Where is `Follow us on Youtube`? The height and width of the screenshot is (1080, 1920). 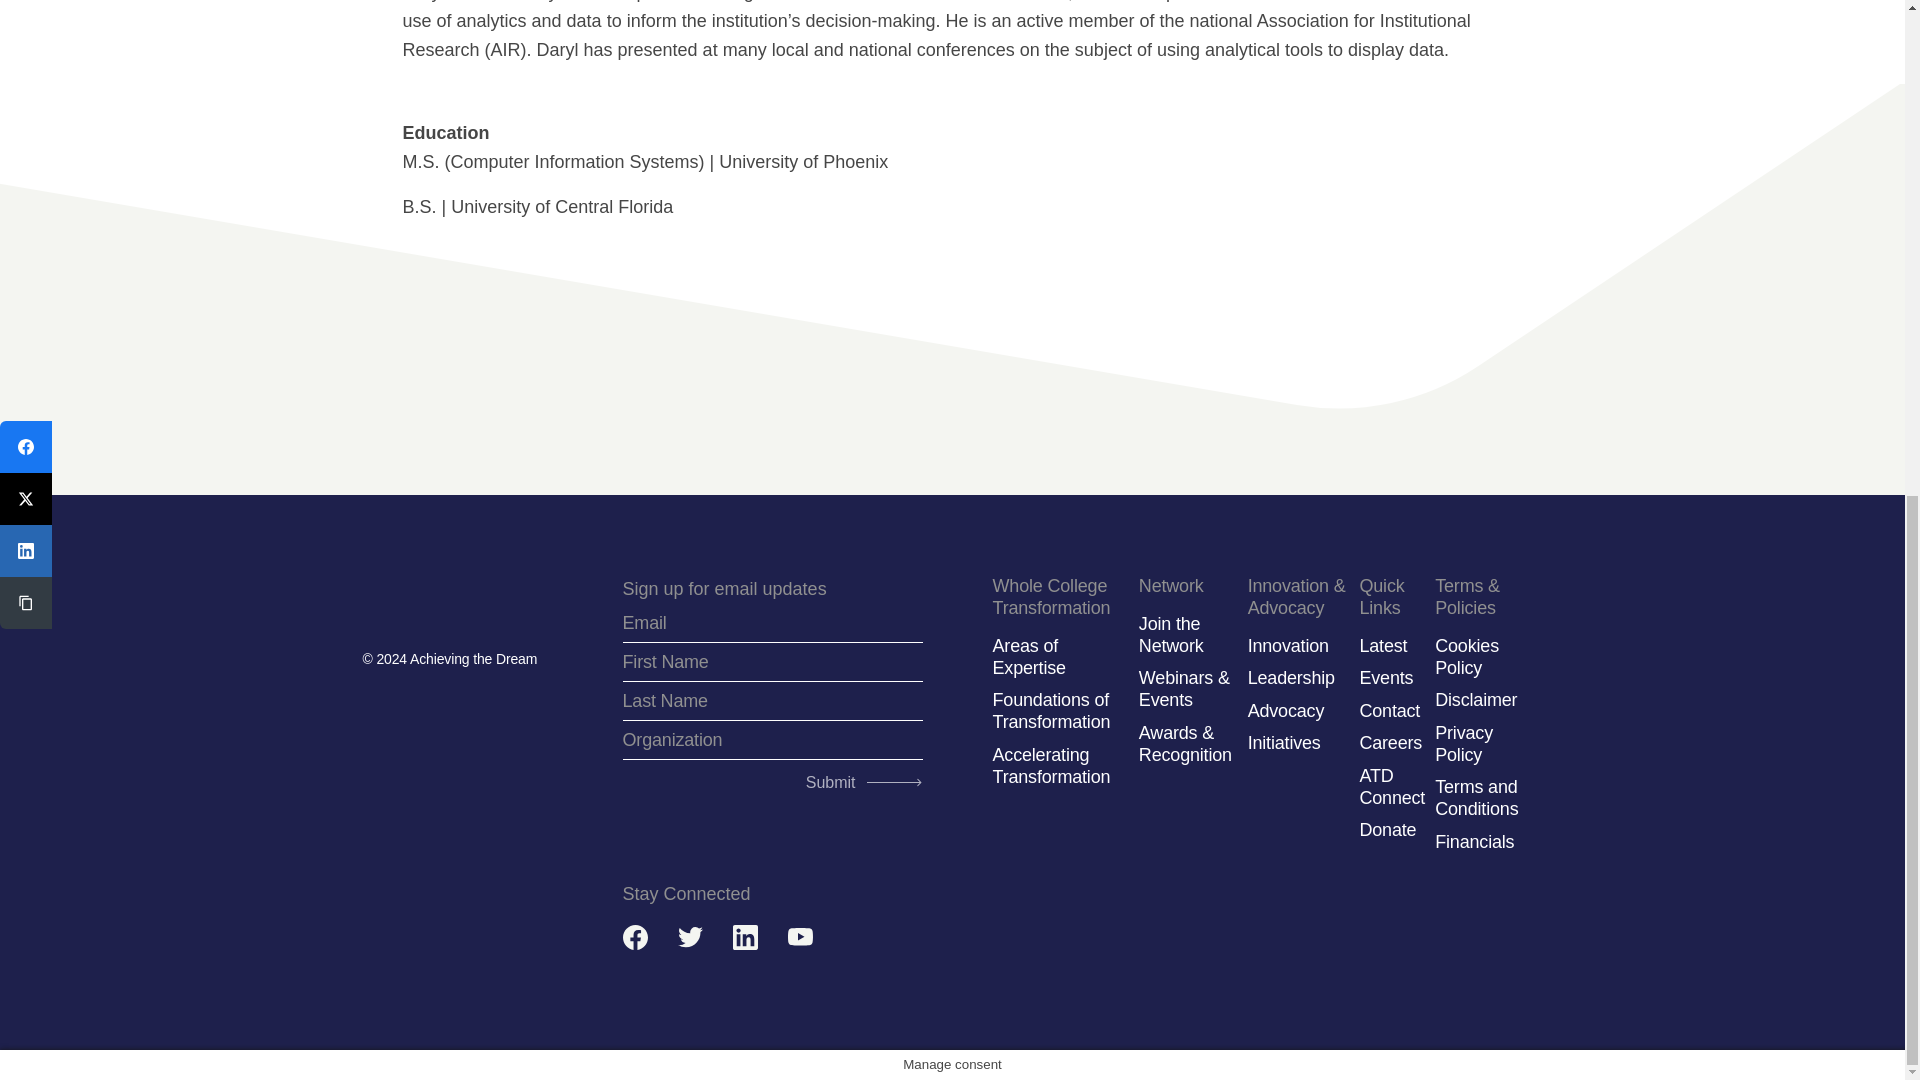 Follow us on Youtube is located at coordinates (800, 937).